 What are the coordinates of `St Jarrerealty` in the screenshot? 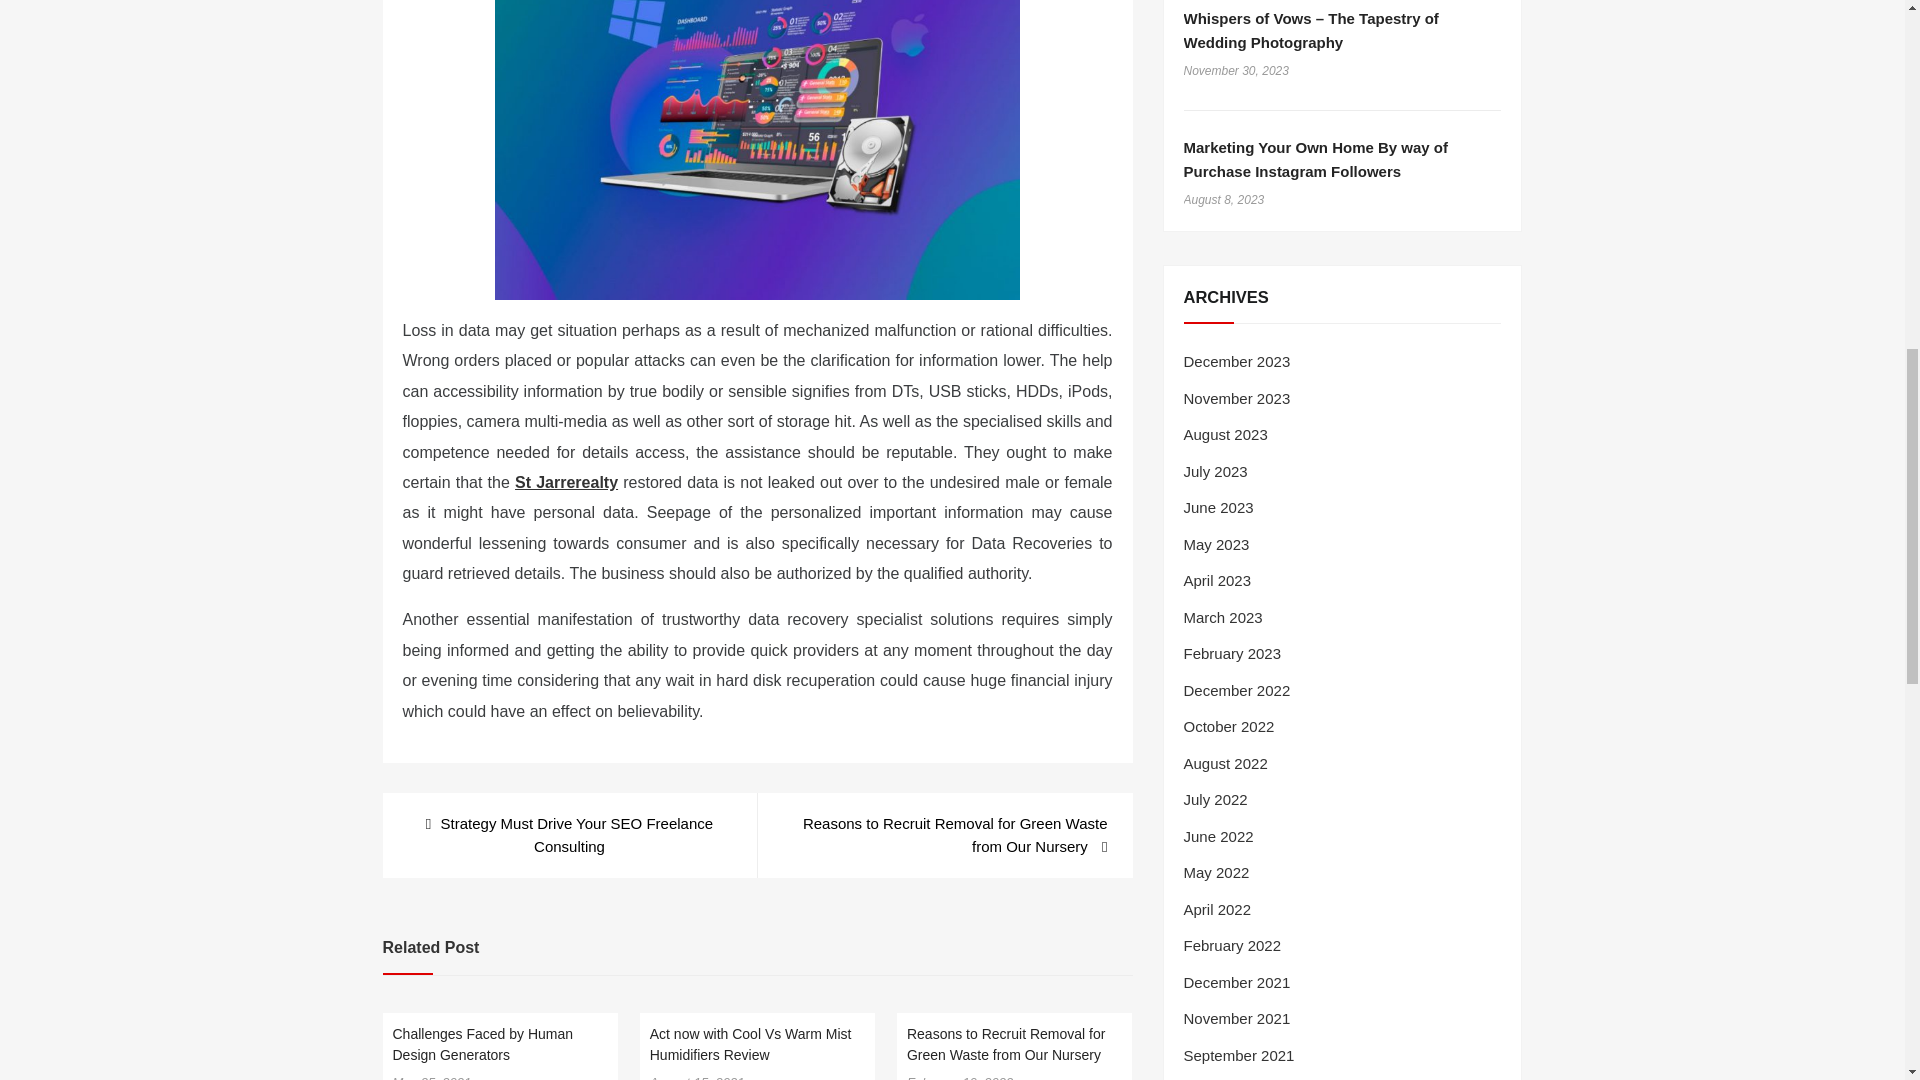 It's located at (566, 482).